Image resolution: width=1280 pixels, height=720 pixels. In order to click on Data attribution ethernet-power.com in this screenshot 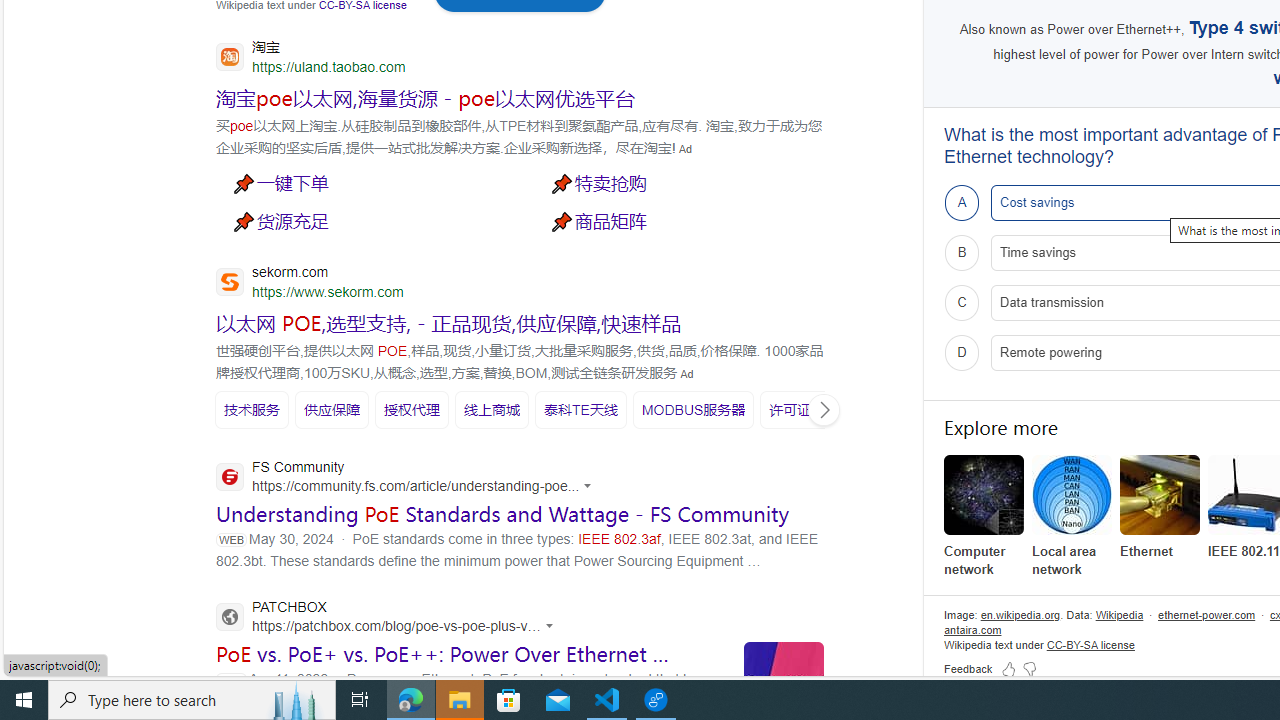, I will do `click(1206, 614)`.